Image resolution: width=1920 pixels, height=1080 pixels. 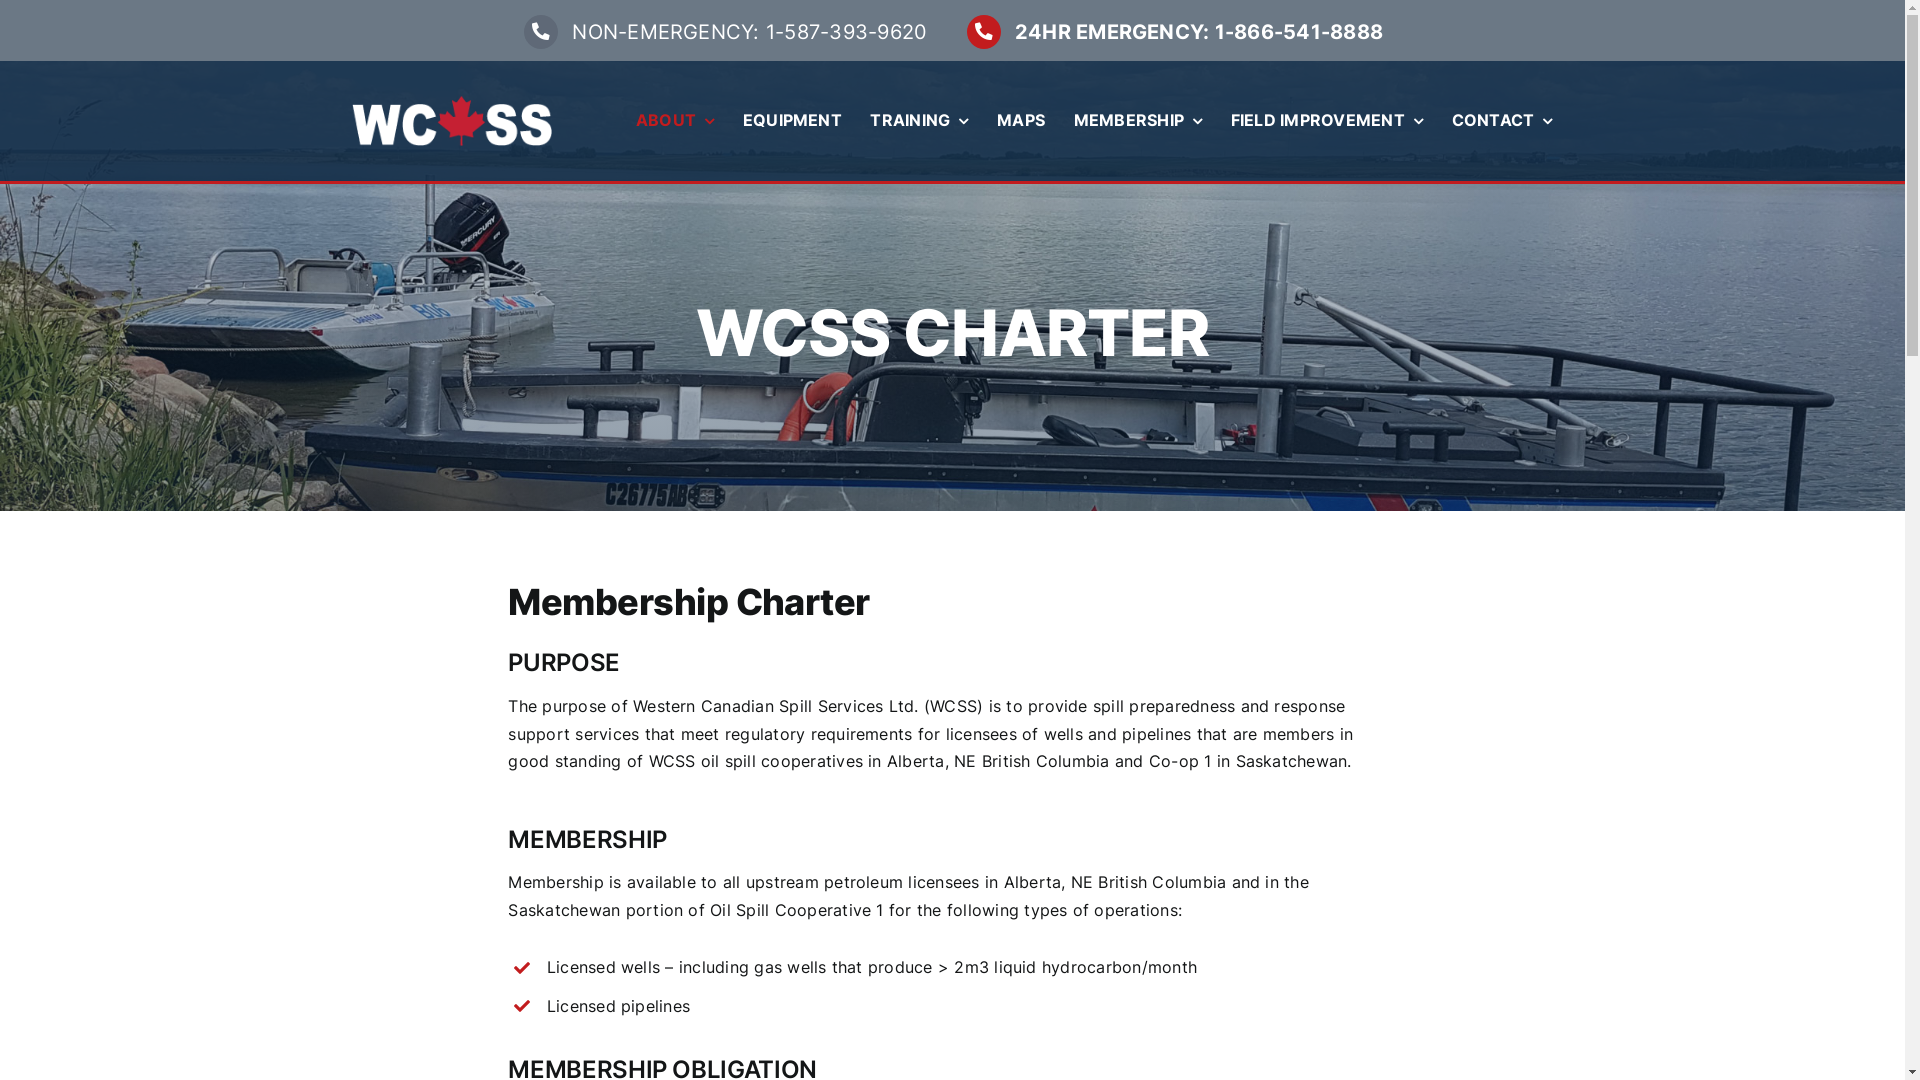 What do you see at coordinates (1327, 121) in the screenshot?
I see `FIELD IMPROVEMENT` at bounding box center [1327, 121].